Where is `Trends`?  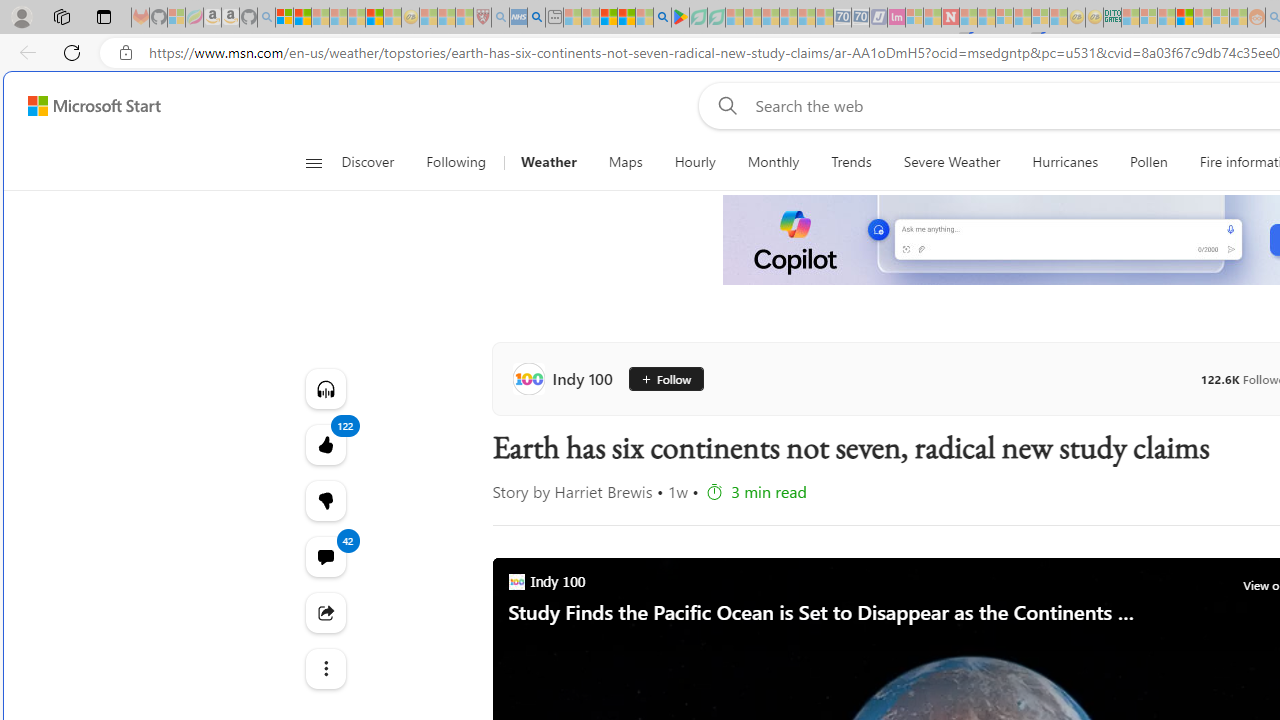 Trends is located at coordinates (850, 162).